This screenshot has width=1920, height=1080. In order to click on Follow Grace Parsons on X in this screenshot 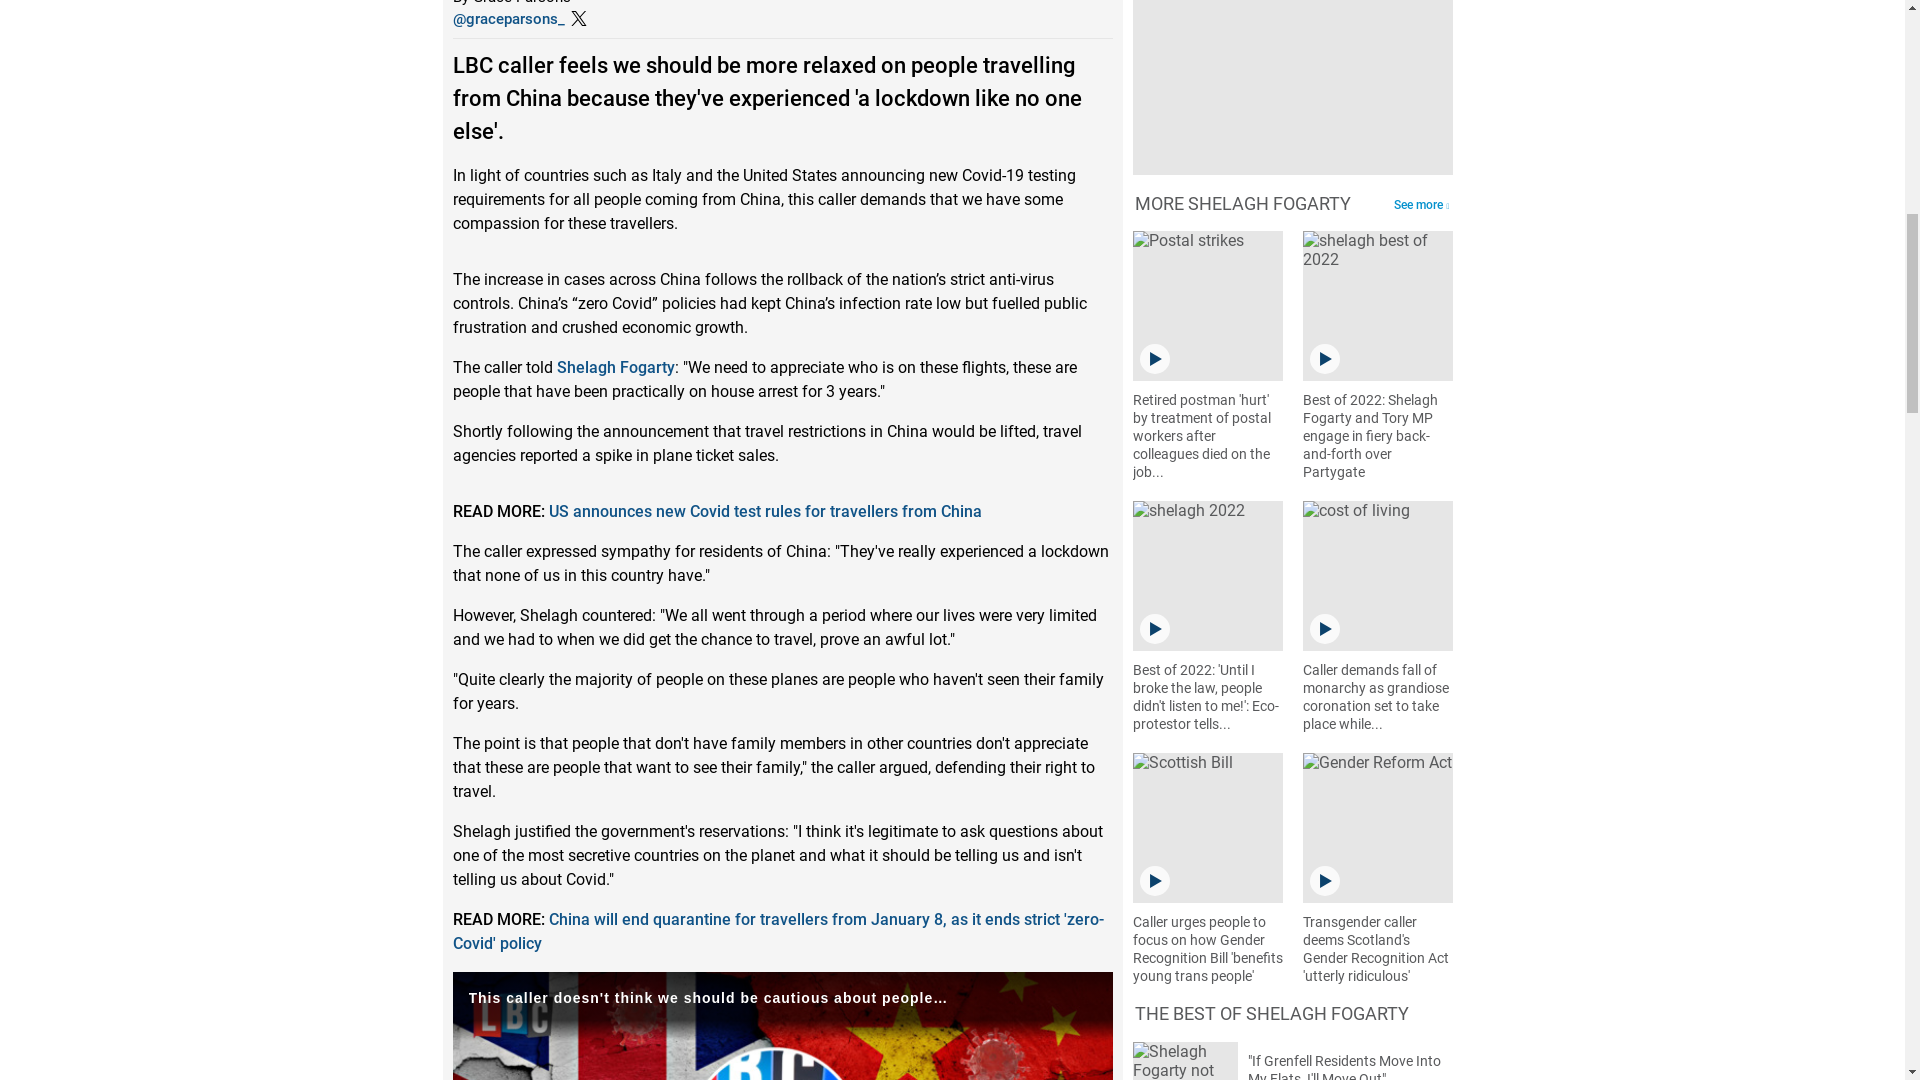, I will do `click(508, 18)`.